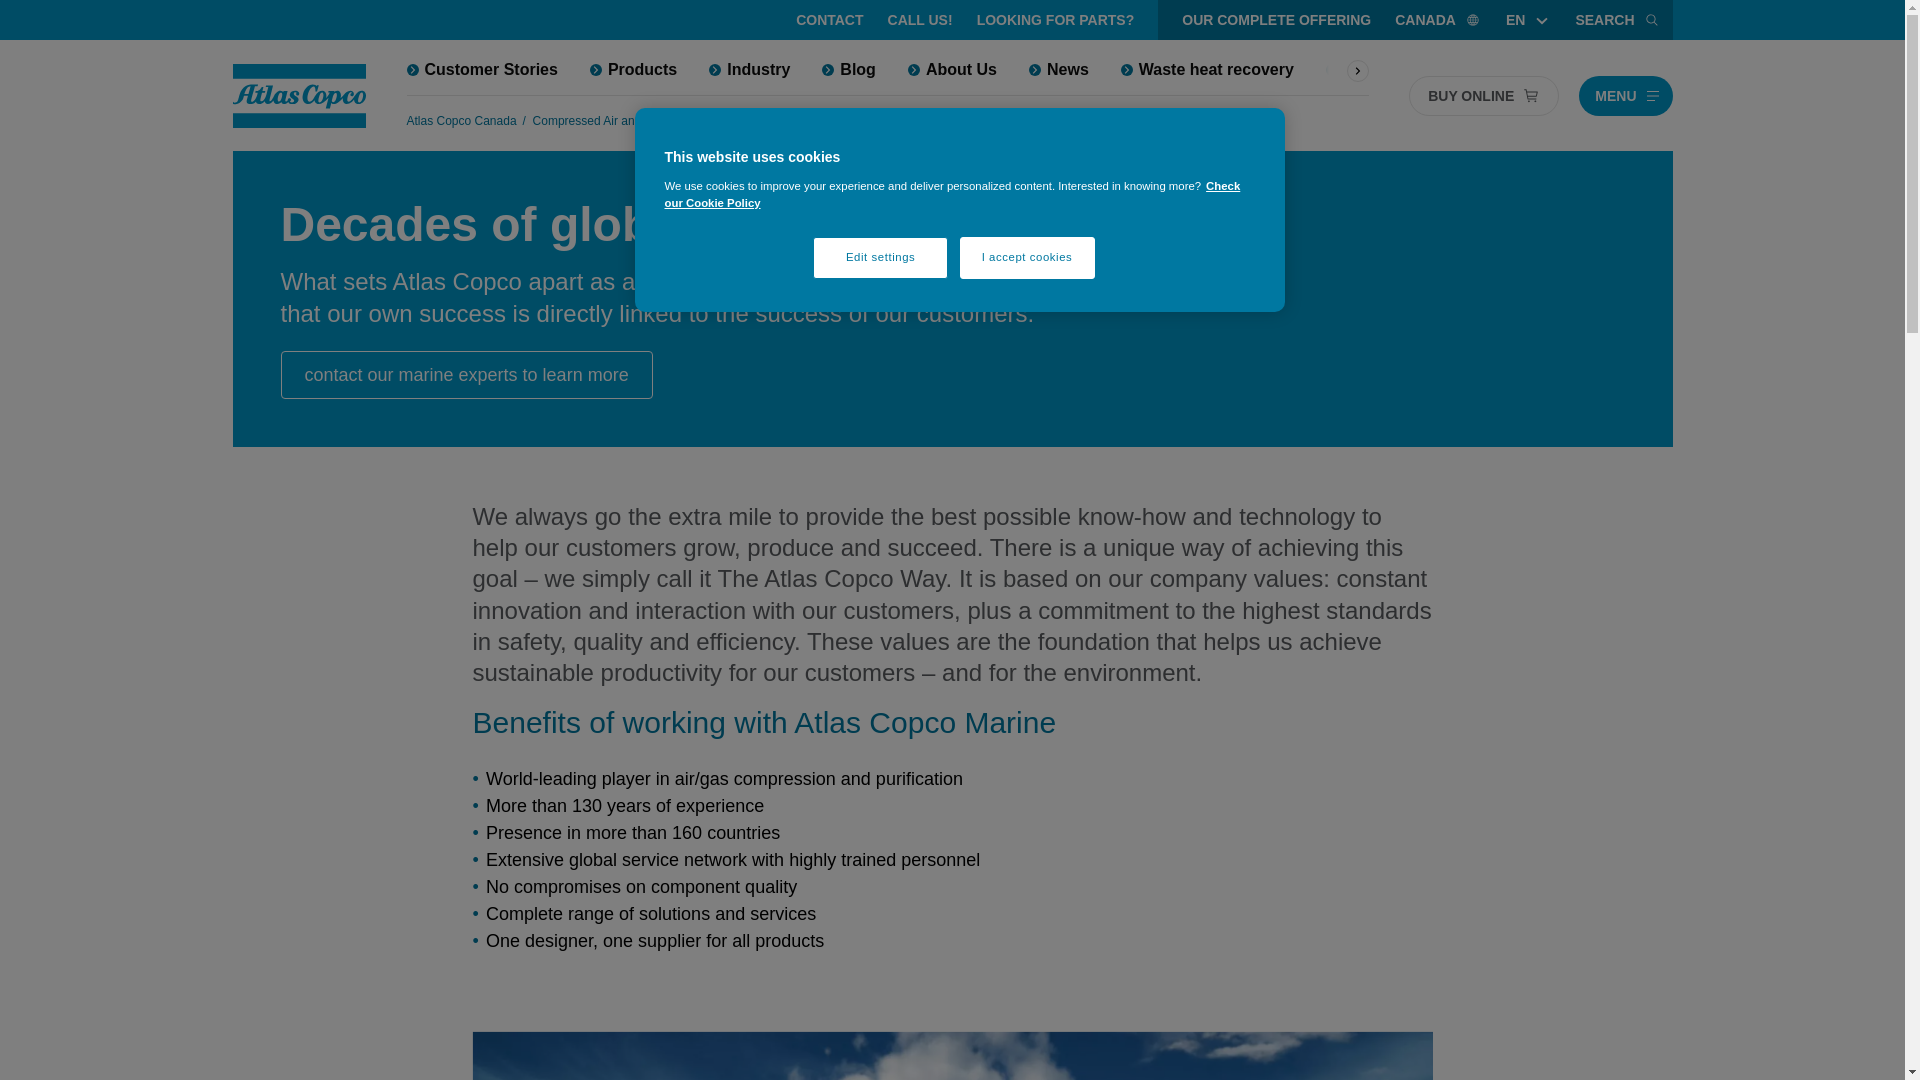 The image size is (1920, 1080). I want to click on MENU, so click(1625, 95).